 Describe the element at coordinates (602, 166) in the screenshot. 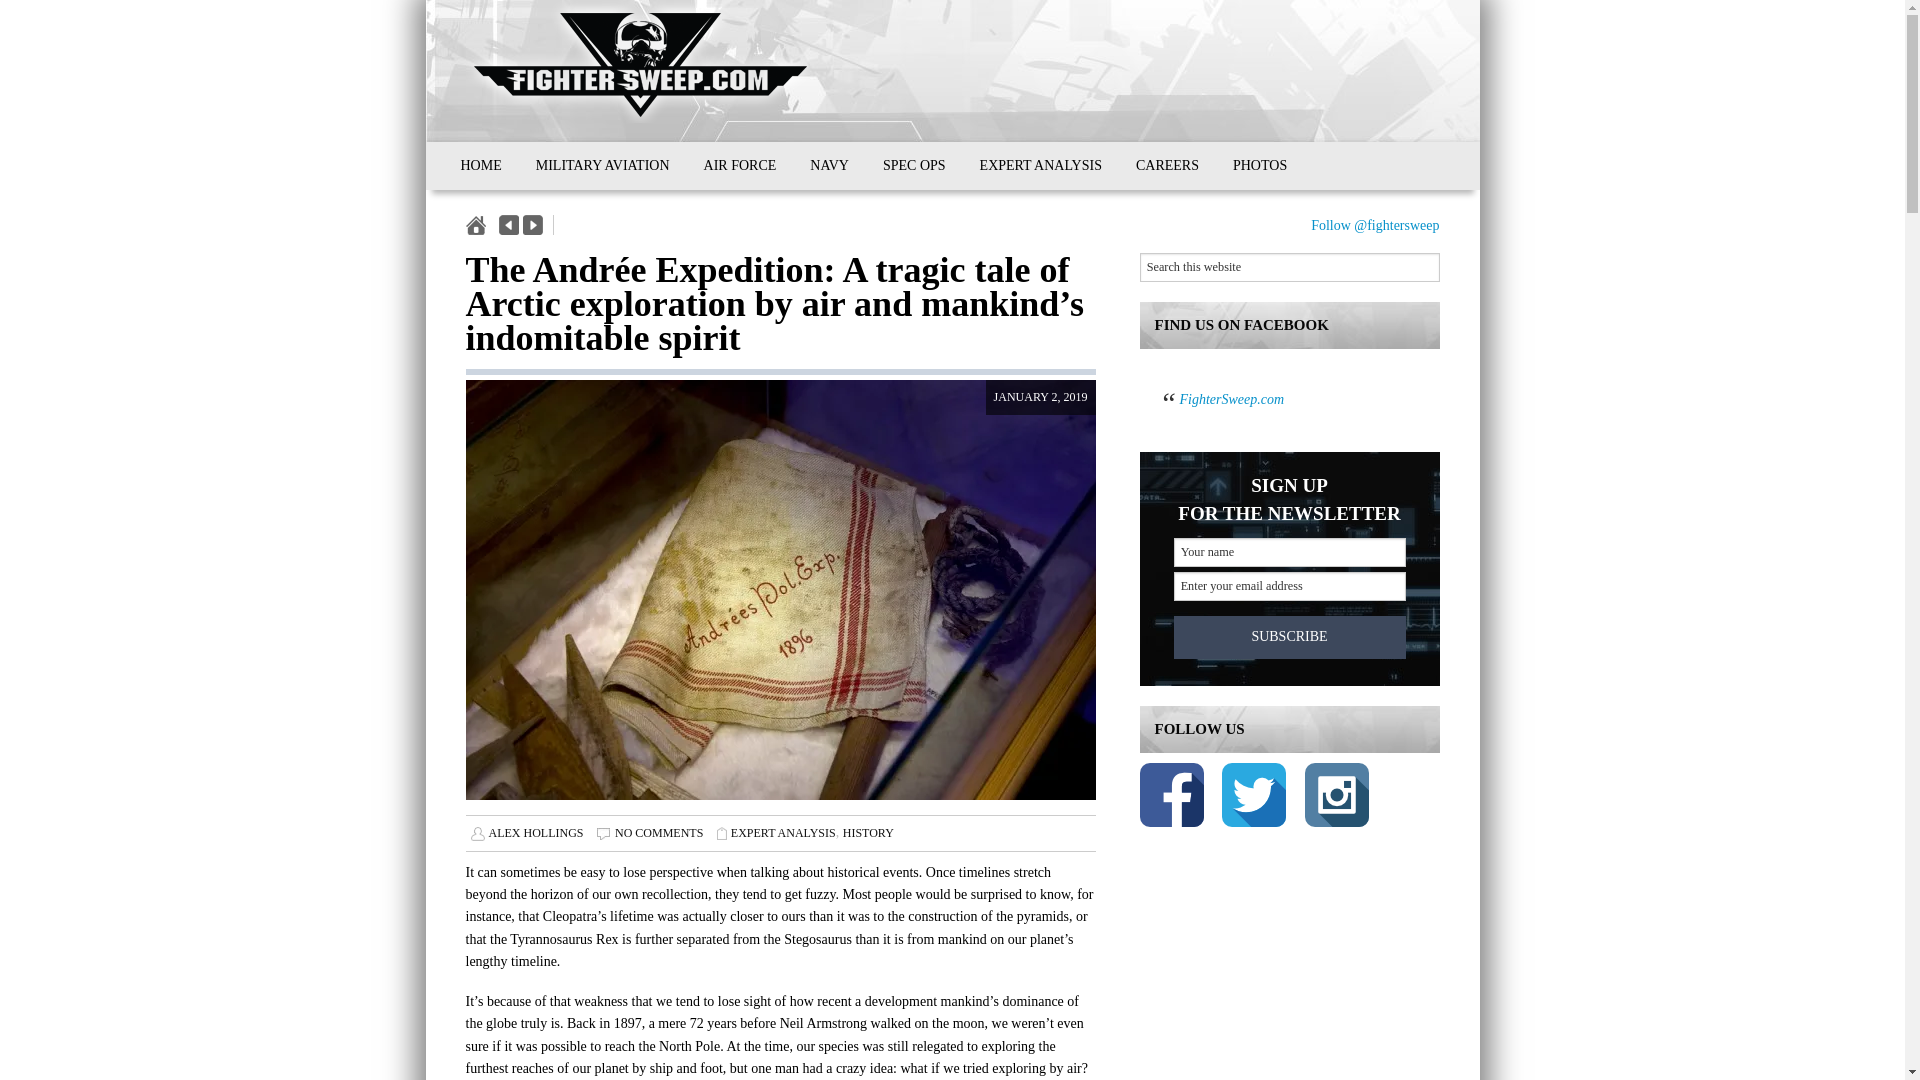

I see `MILITARY AVIATION` at that location.